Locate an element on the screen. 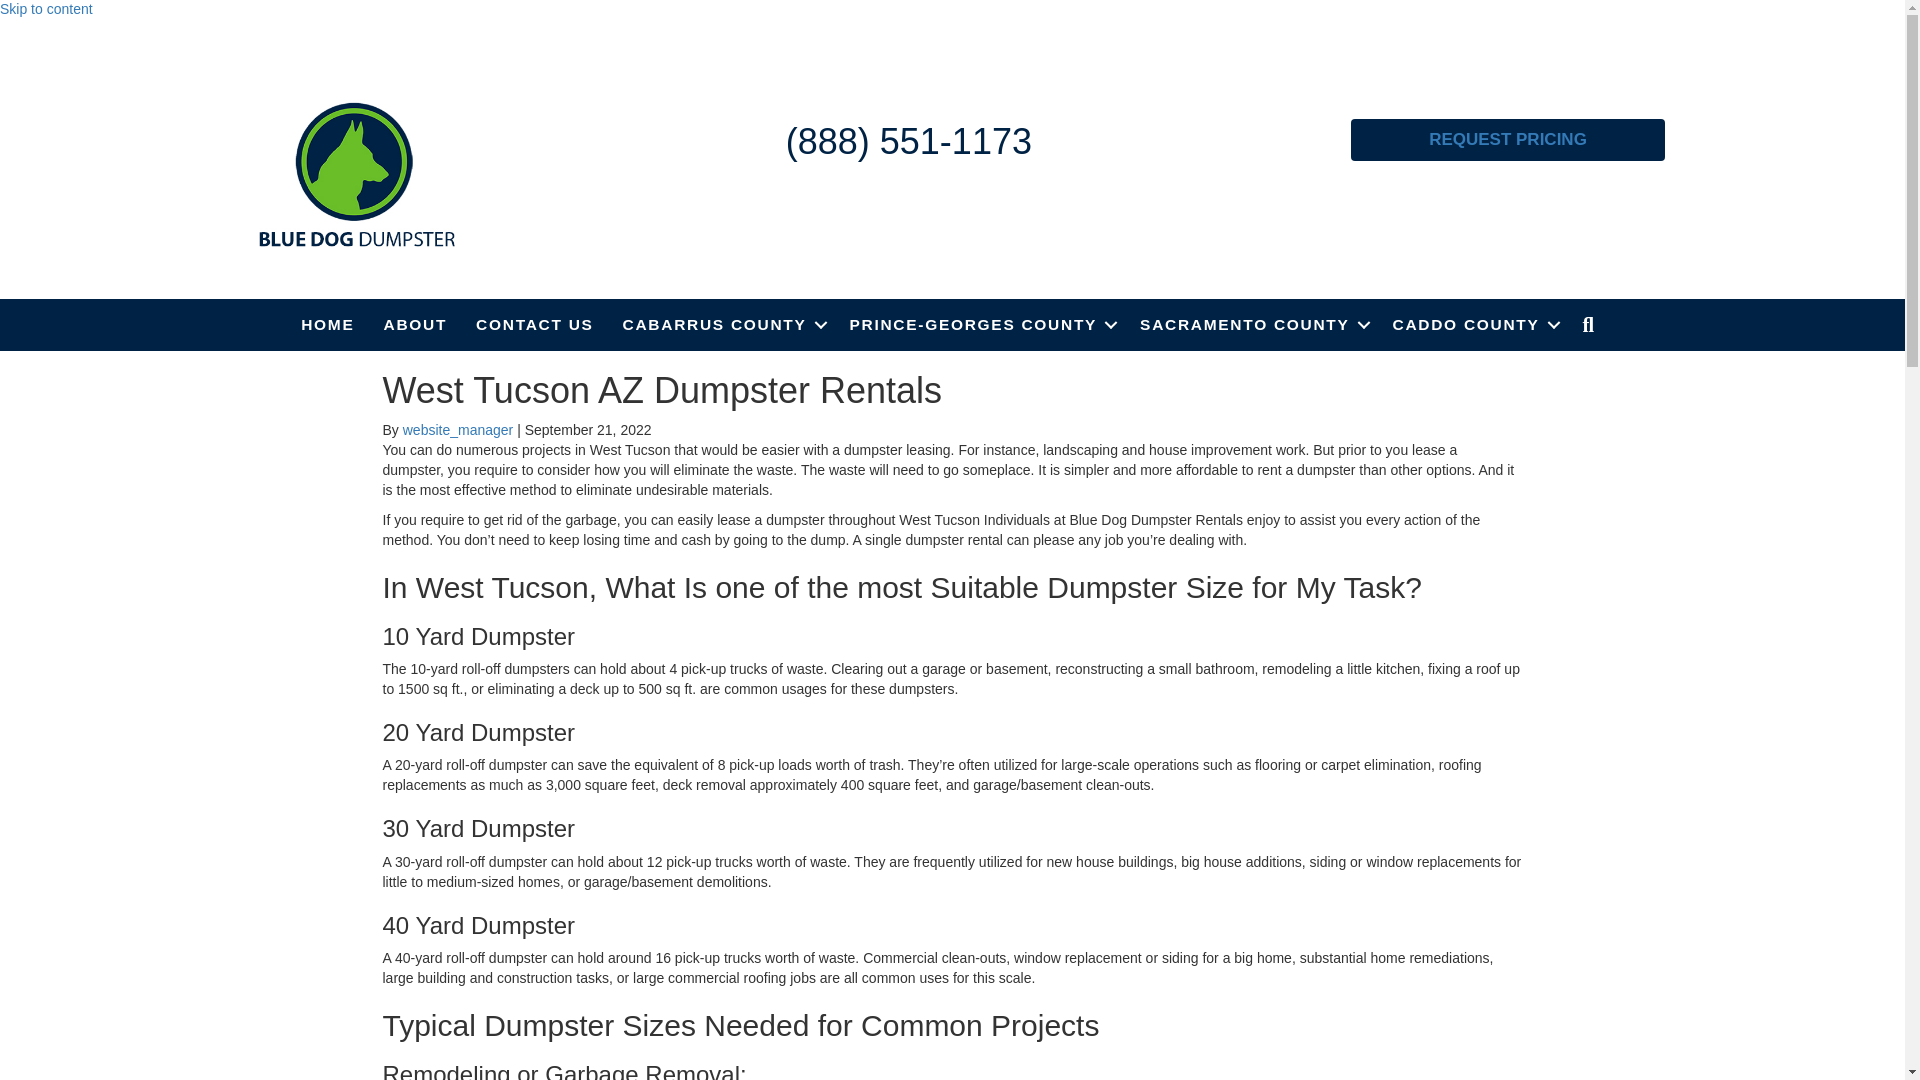 The height and width of the screenshot is (1080, 1920). REQUEST PRICING is located at coordinates (1508, 139).